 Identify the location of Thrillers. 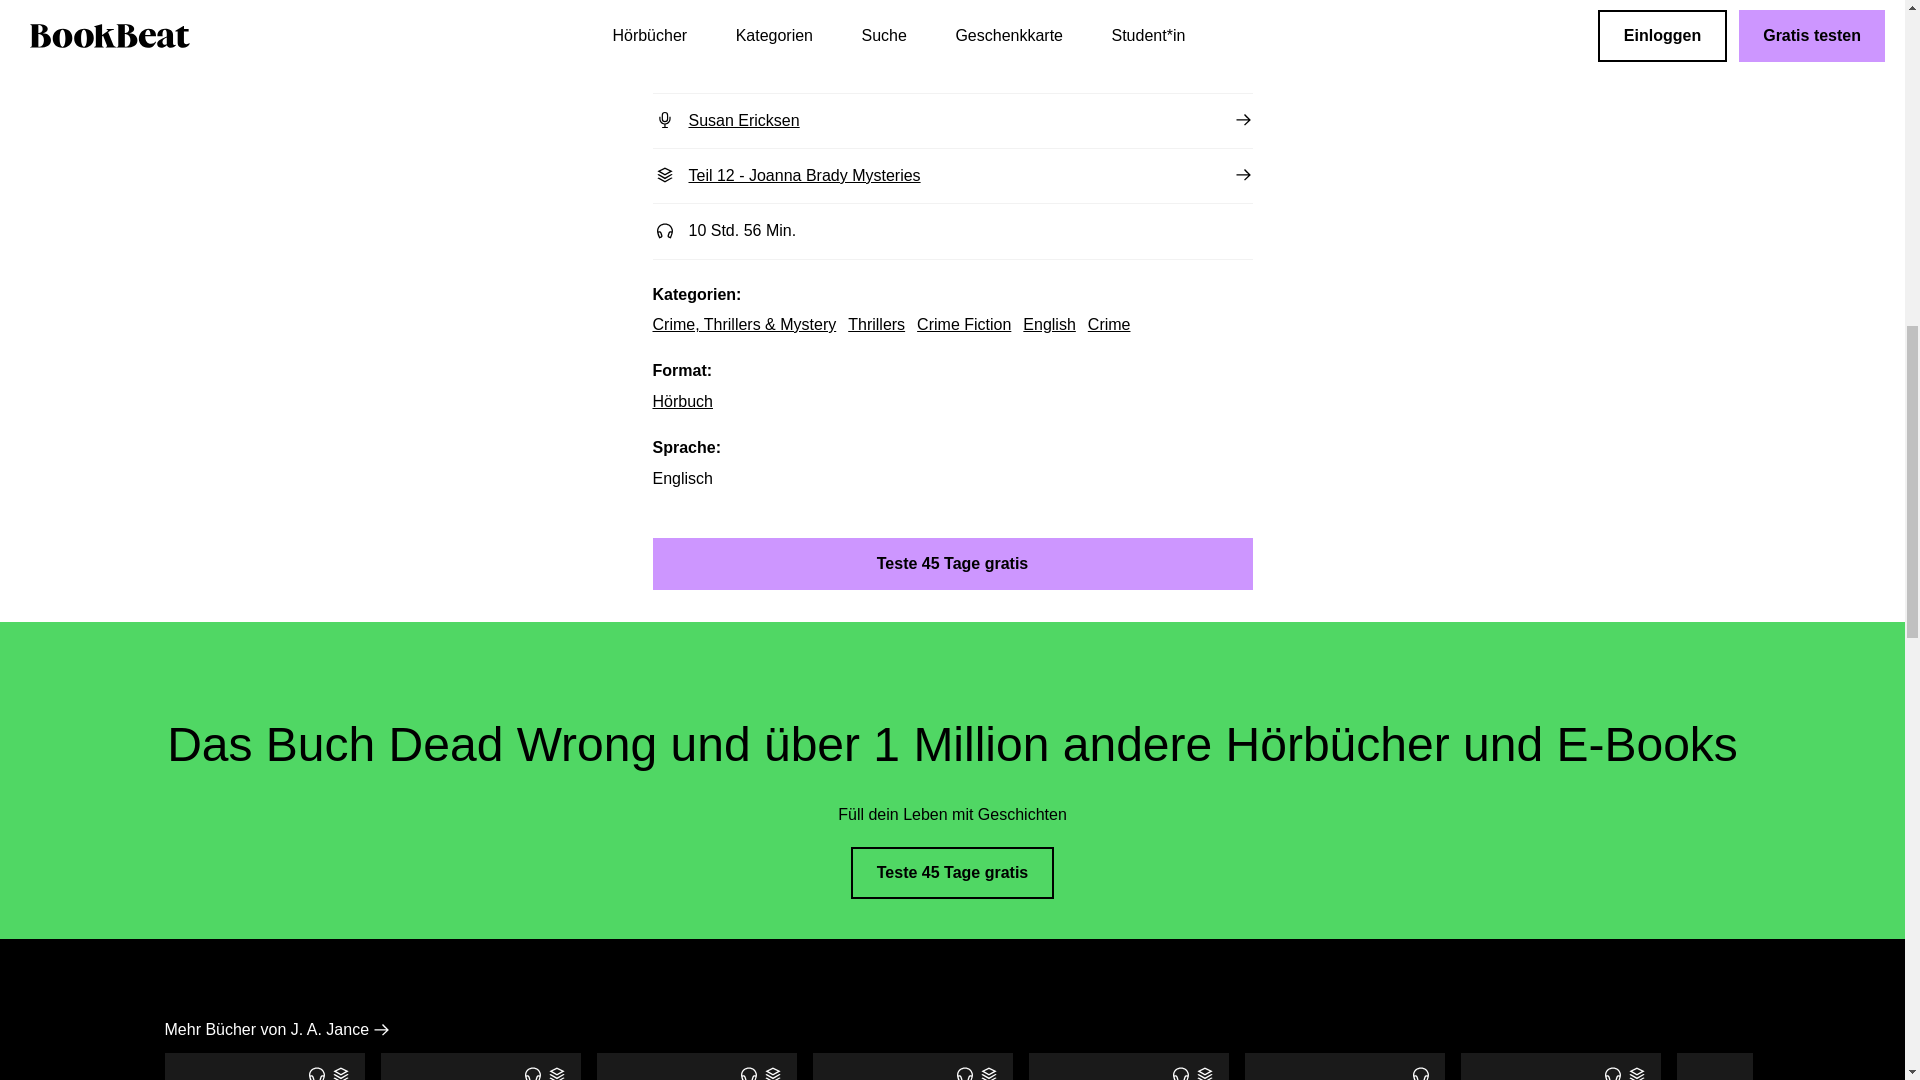
(876, 324).